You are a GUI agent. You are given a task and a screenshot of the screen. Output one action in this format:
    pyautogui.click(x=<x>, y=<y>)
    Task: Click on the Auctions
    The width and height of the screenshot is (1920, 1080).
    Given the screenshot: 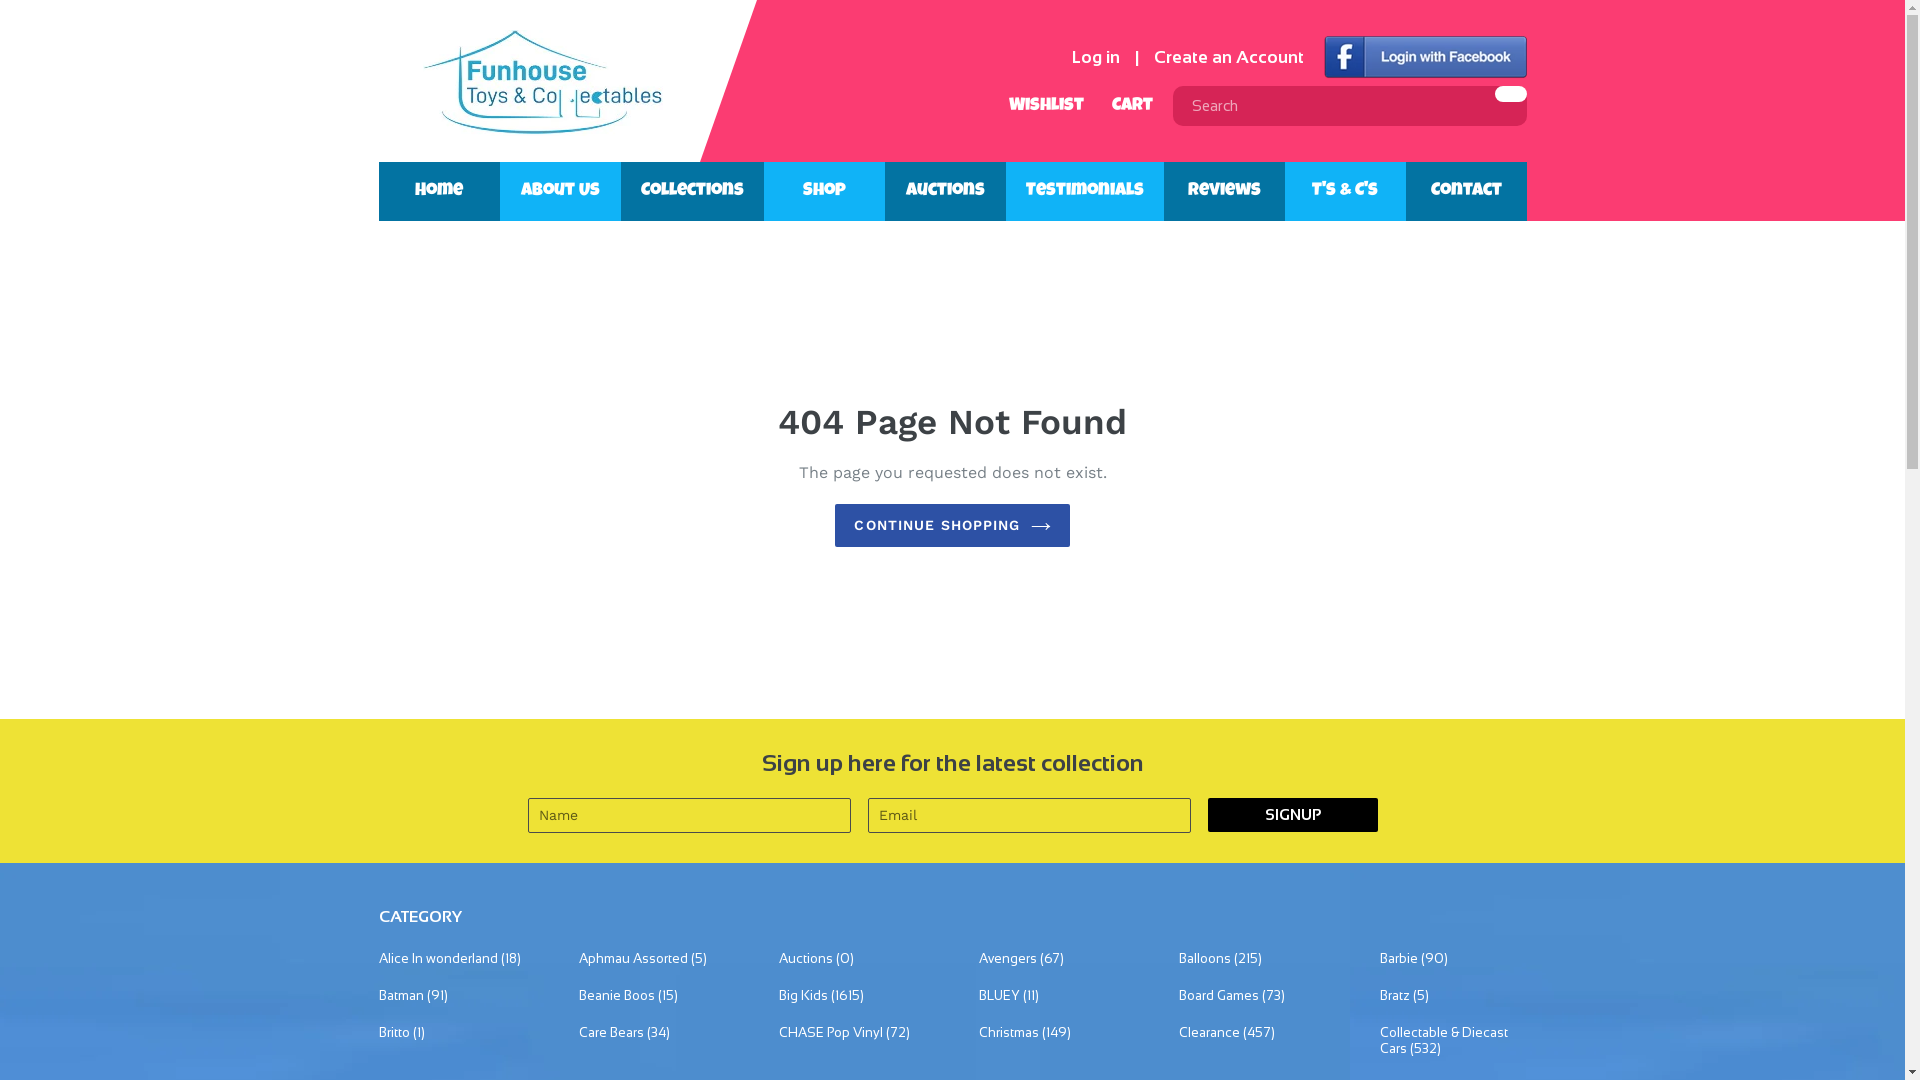 What is the action you would take?
    pyautogui.click(x=944, y=192)
    